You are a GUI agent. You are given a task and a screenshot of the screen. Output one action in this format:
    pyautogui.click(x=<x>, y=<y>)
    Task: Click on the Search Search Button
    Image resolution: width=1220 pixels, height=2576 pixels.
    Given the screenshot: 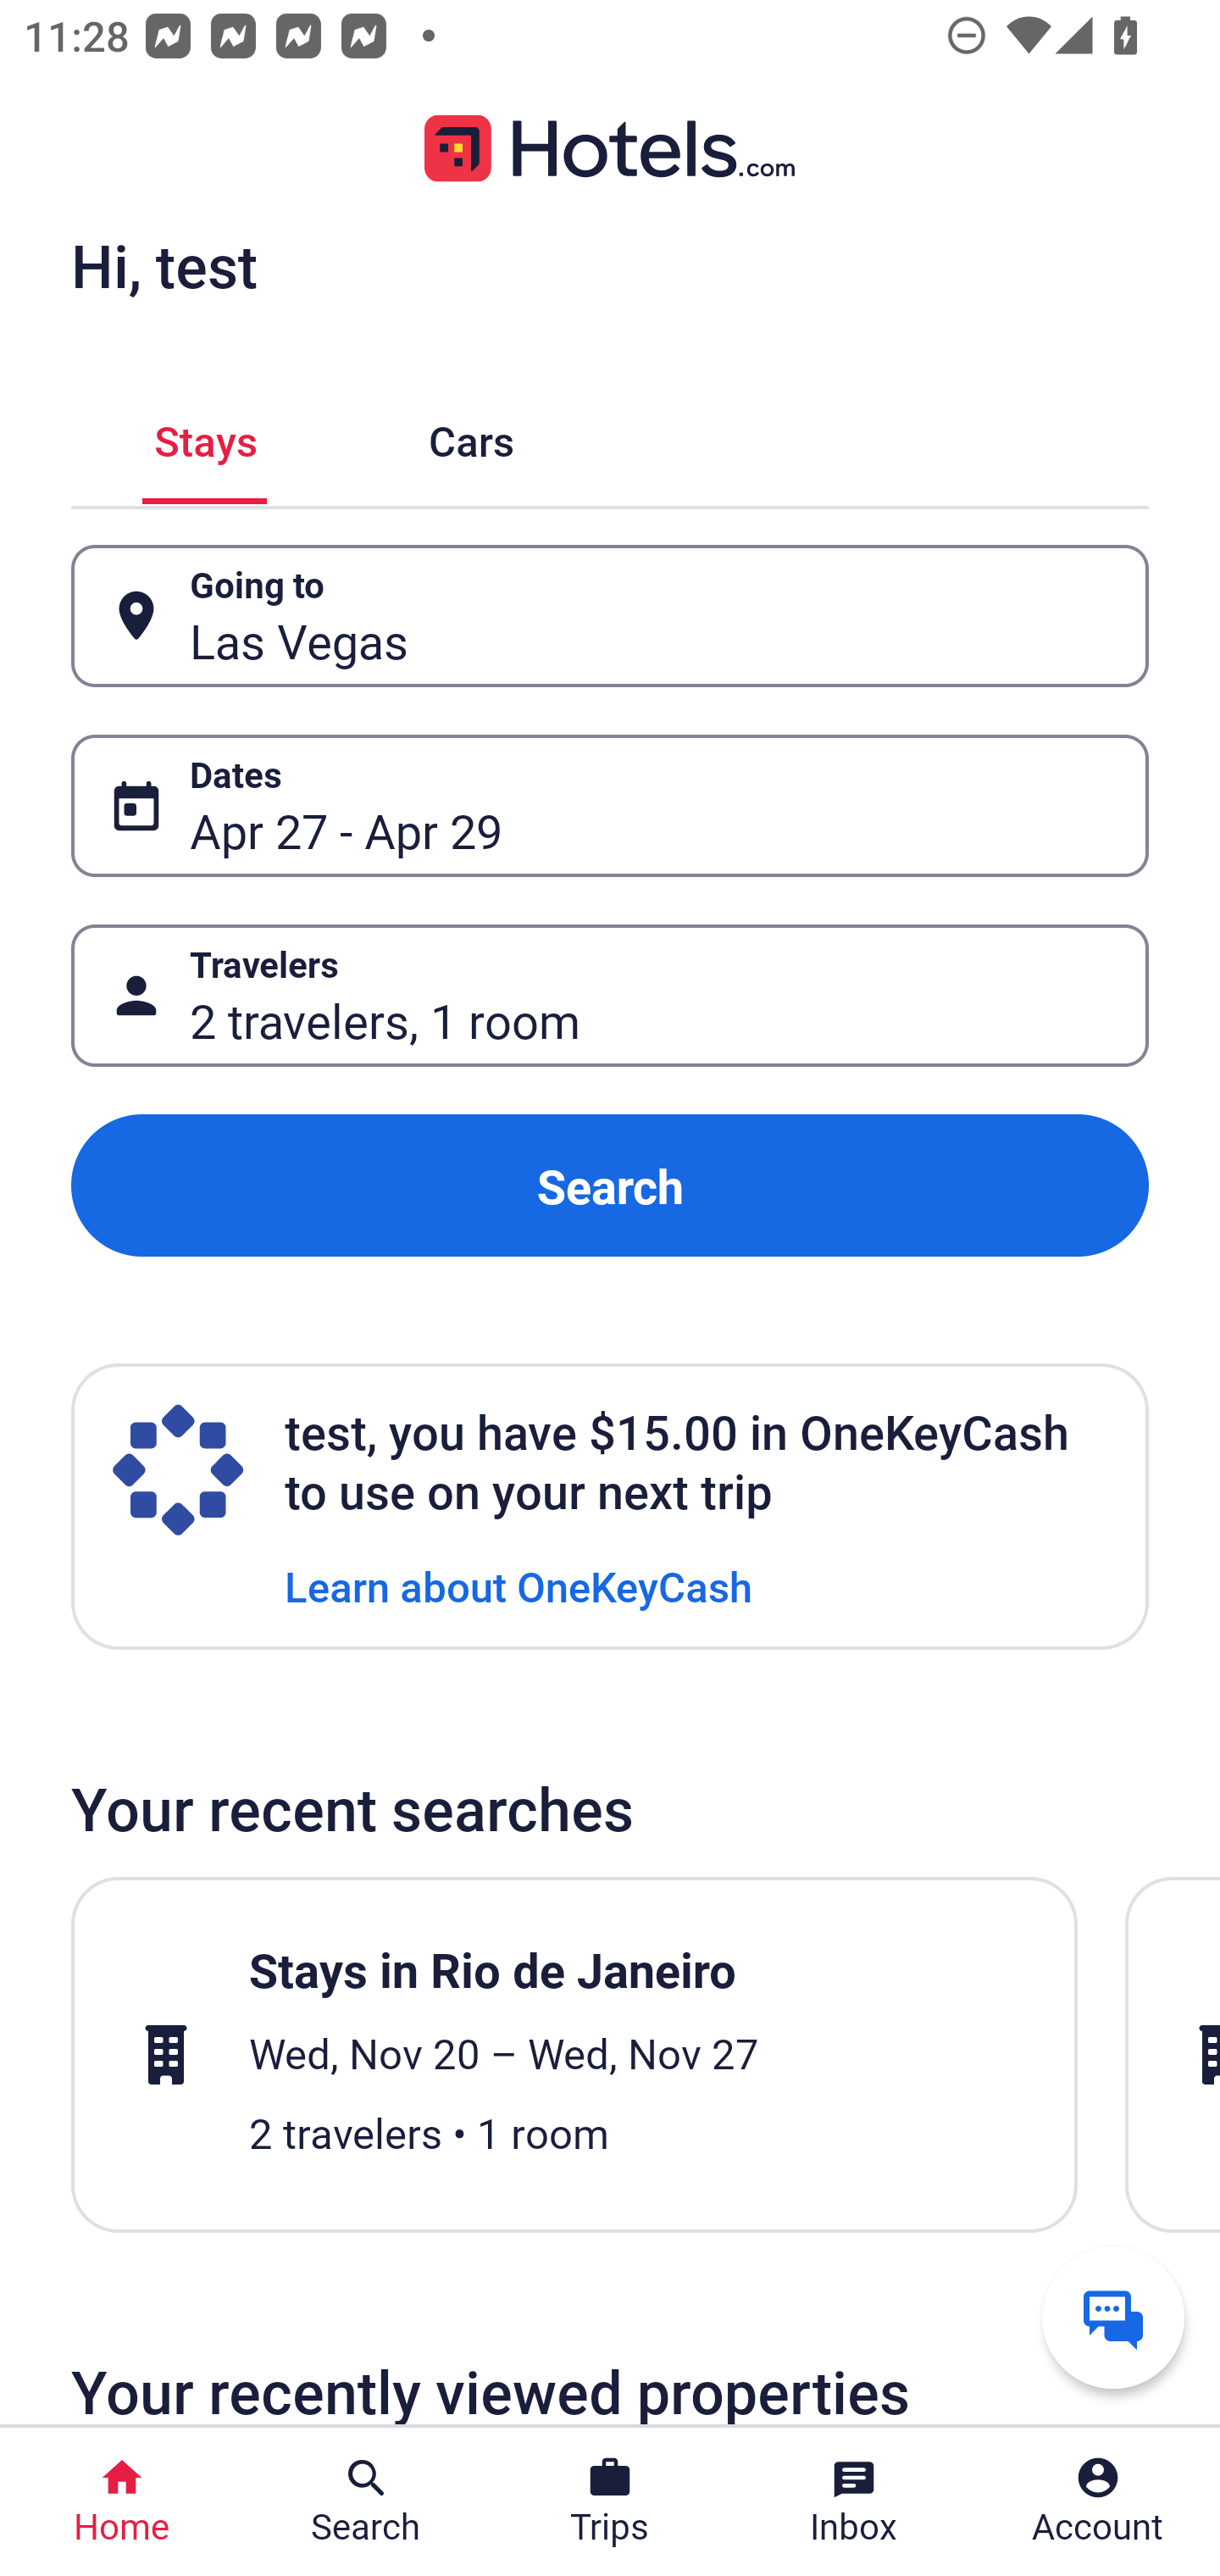 What is the action you would take?
    pyautogui.click(x=366, y=2501)
    